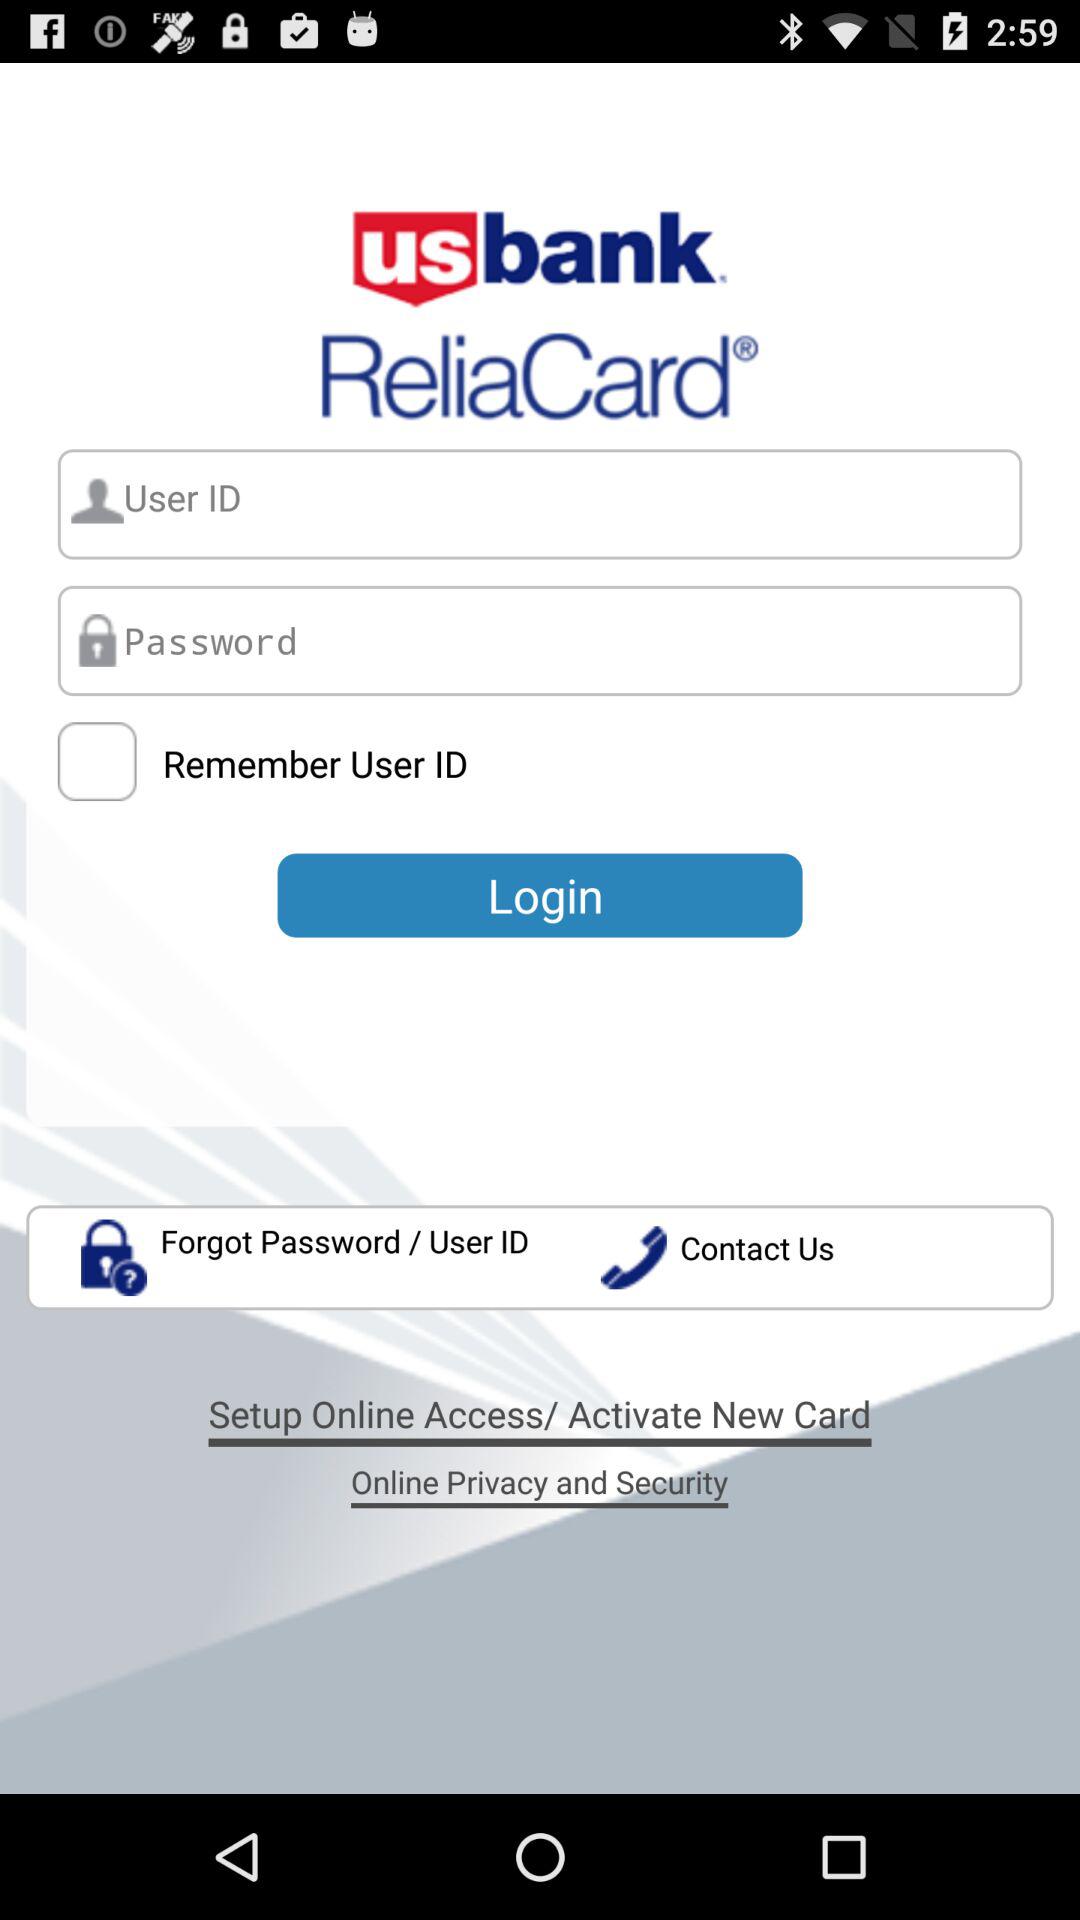  What do you see at coordinates (826, 1258) in the screenshot?
I see `turn off the item below the login` at bounding box center [826, 1258].